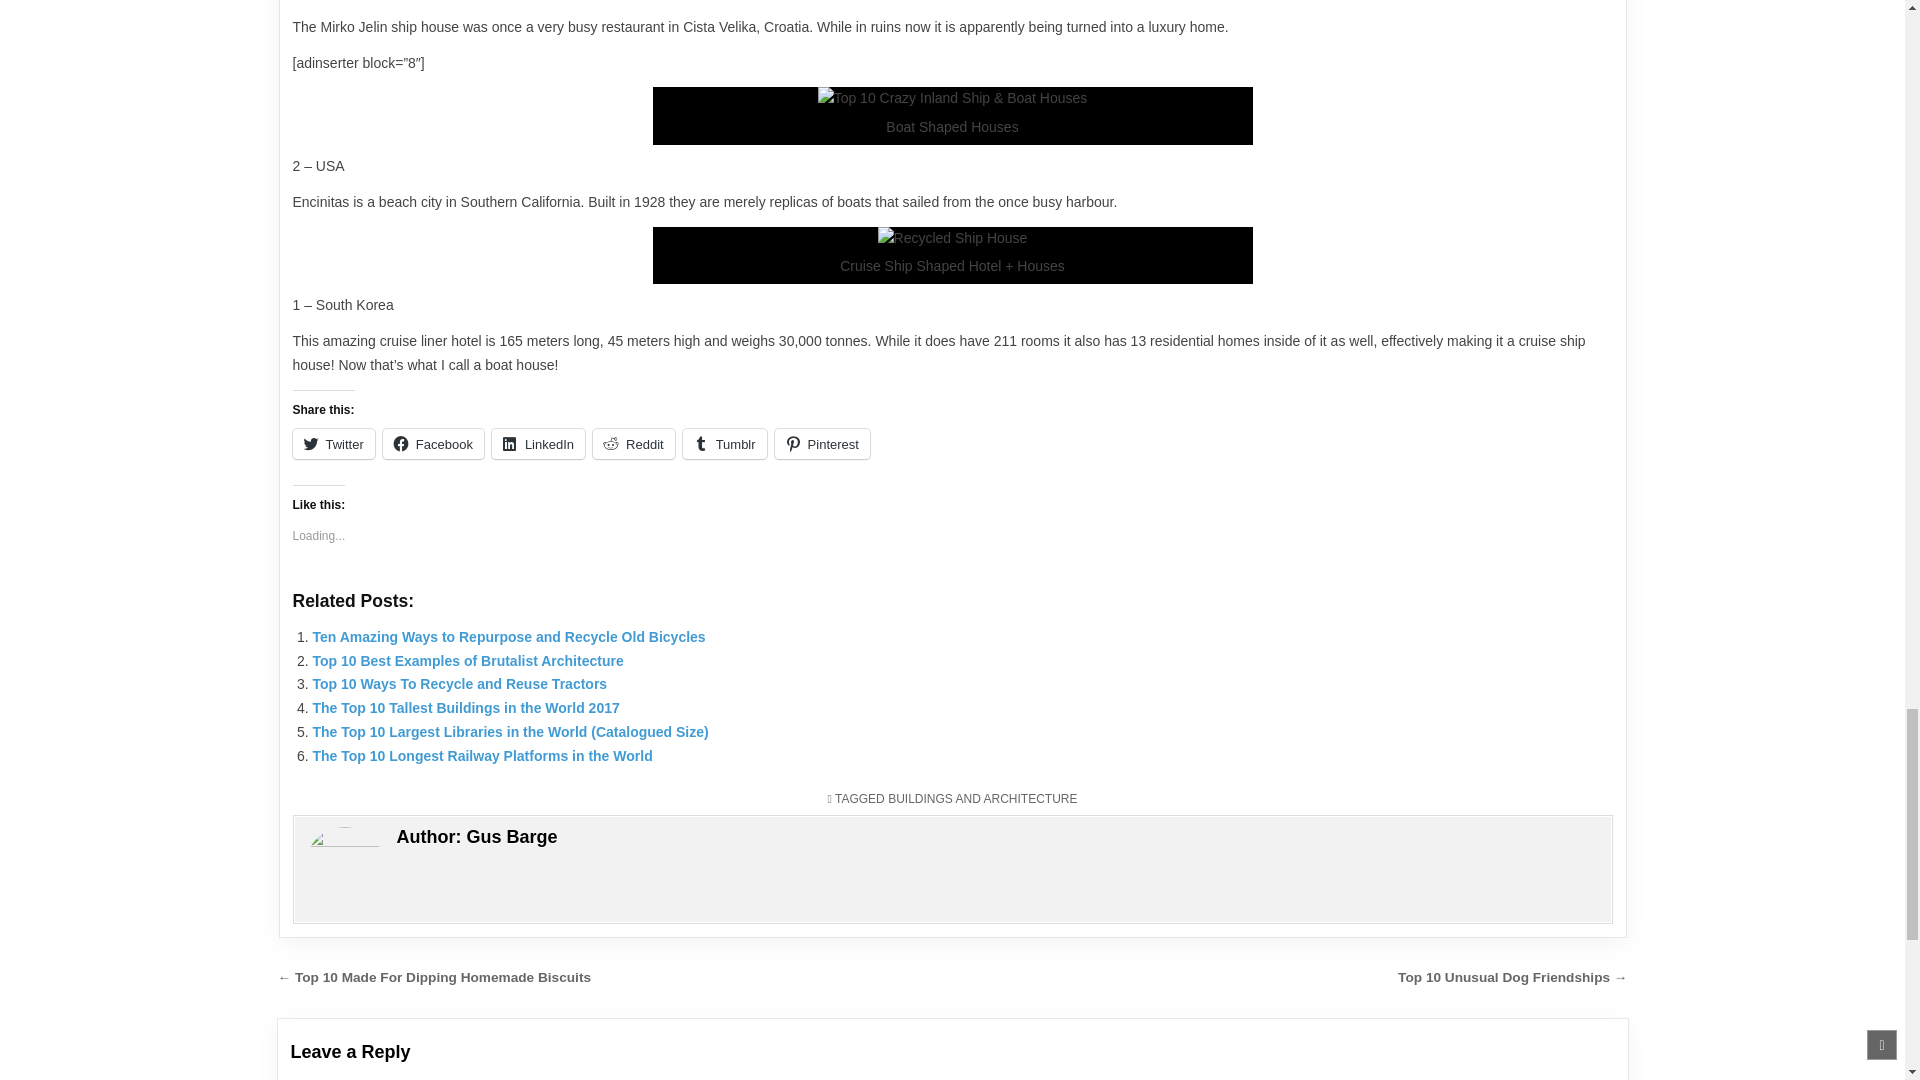 The image size is (1920, 1080). I want to click on The Top 10 Tallest Buildings in the World 2017, so click(464, 708).